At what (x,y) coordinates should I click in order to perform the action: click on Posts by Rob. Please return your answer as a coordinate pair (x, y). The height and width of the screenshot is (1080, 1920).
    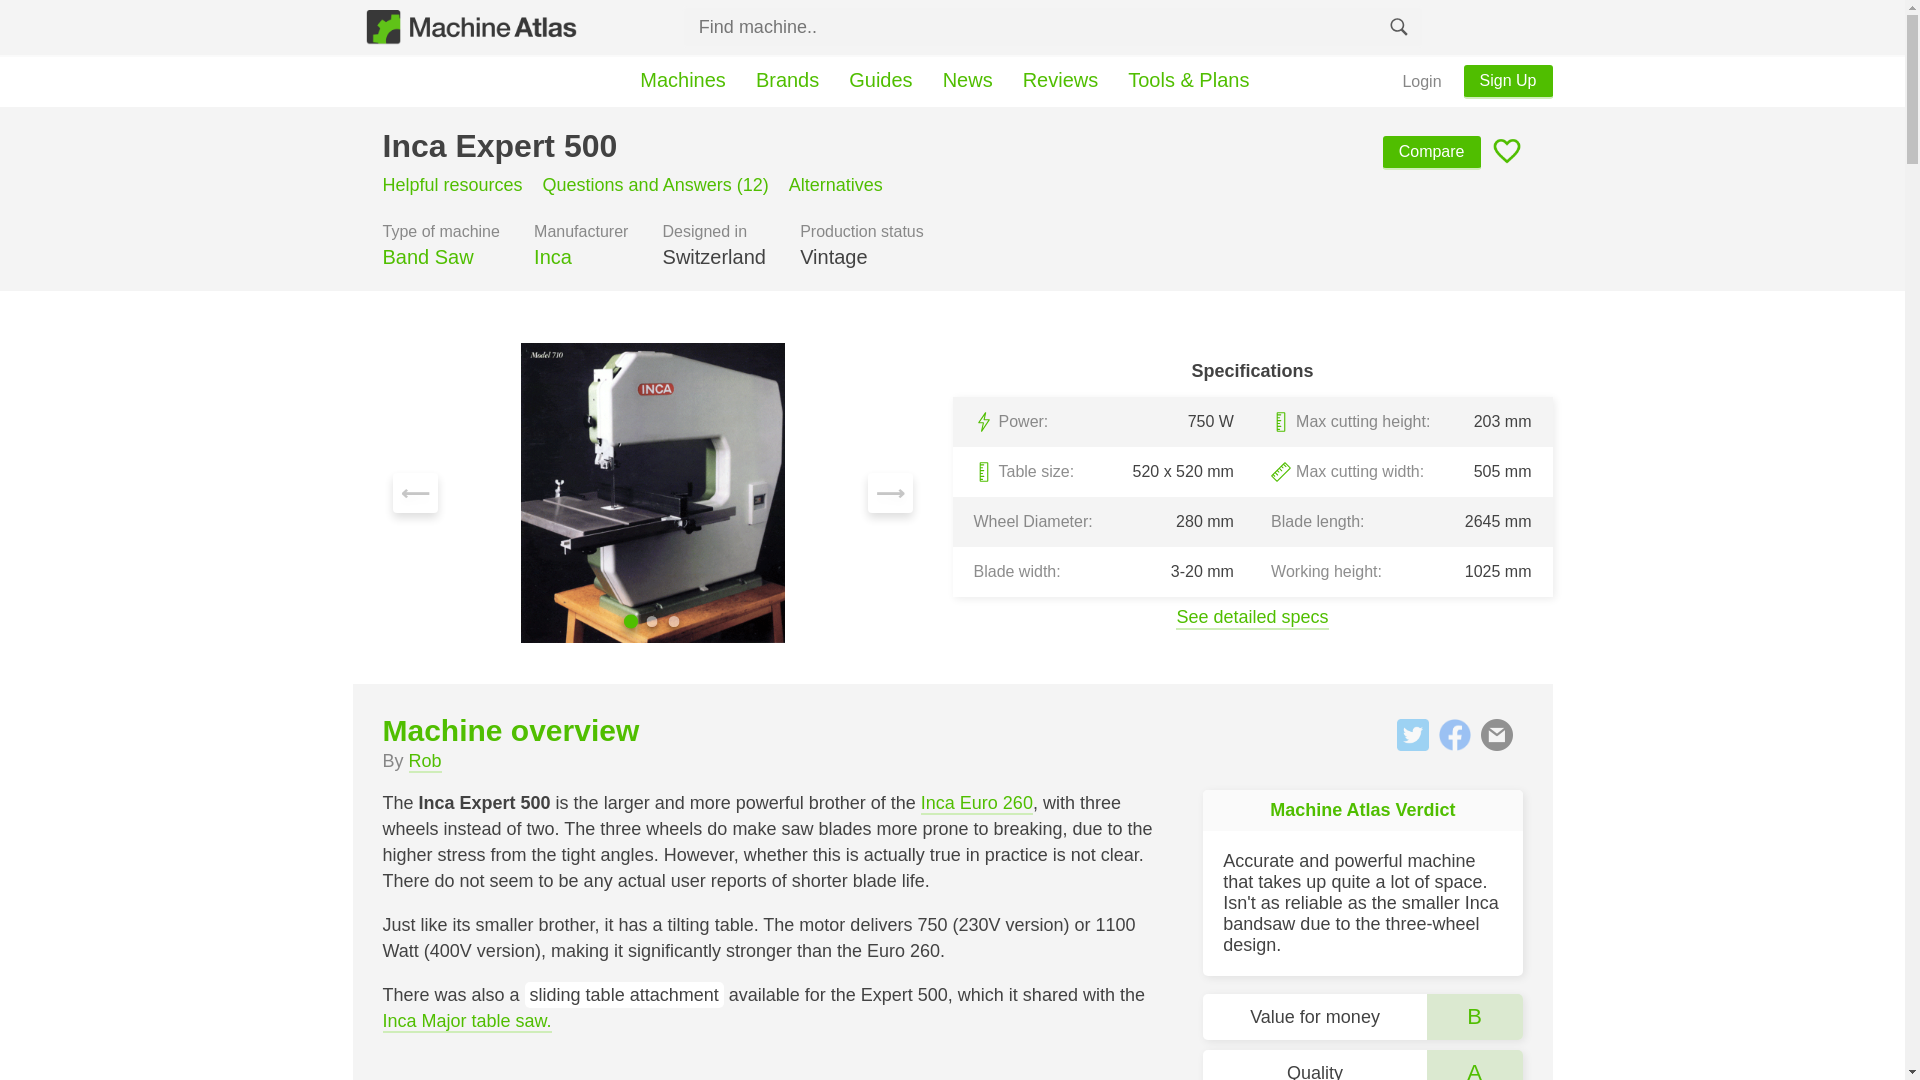
    Looking at the image, I should click on (424, 762).